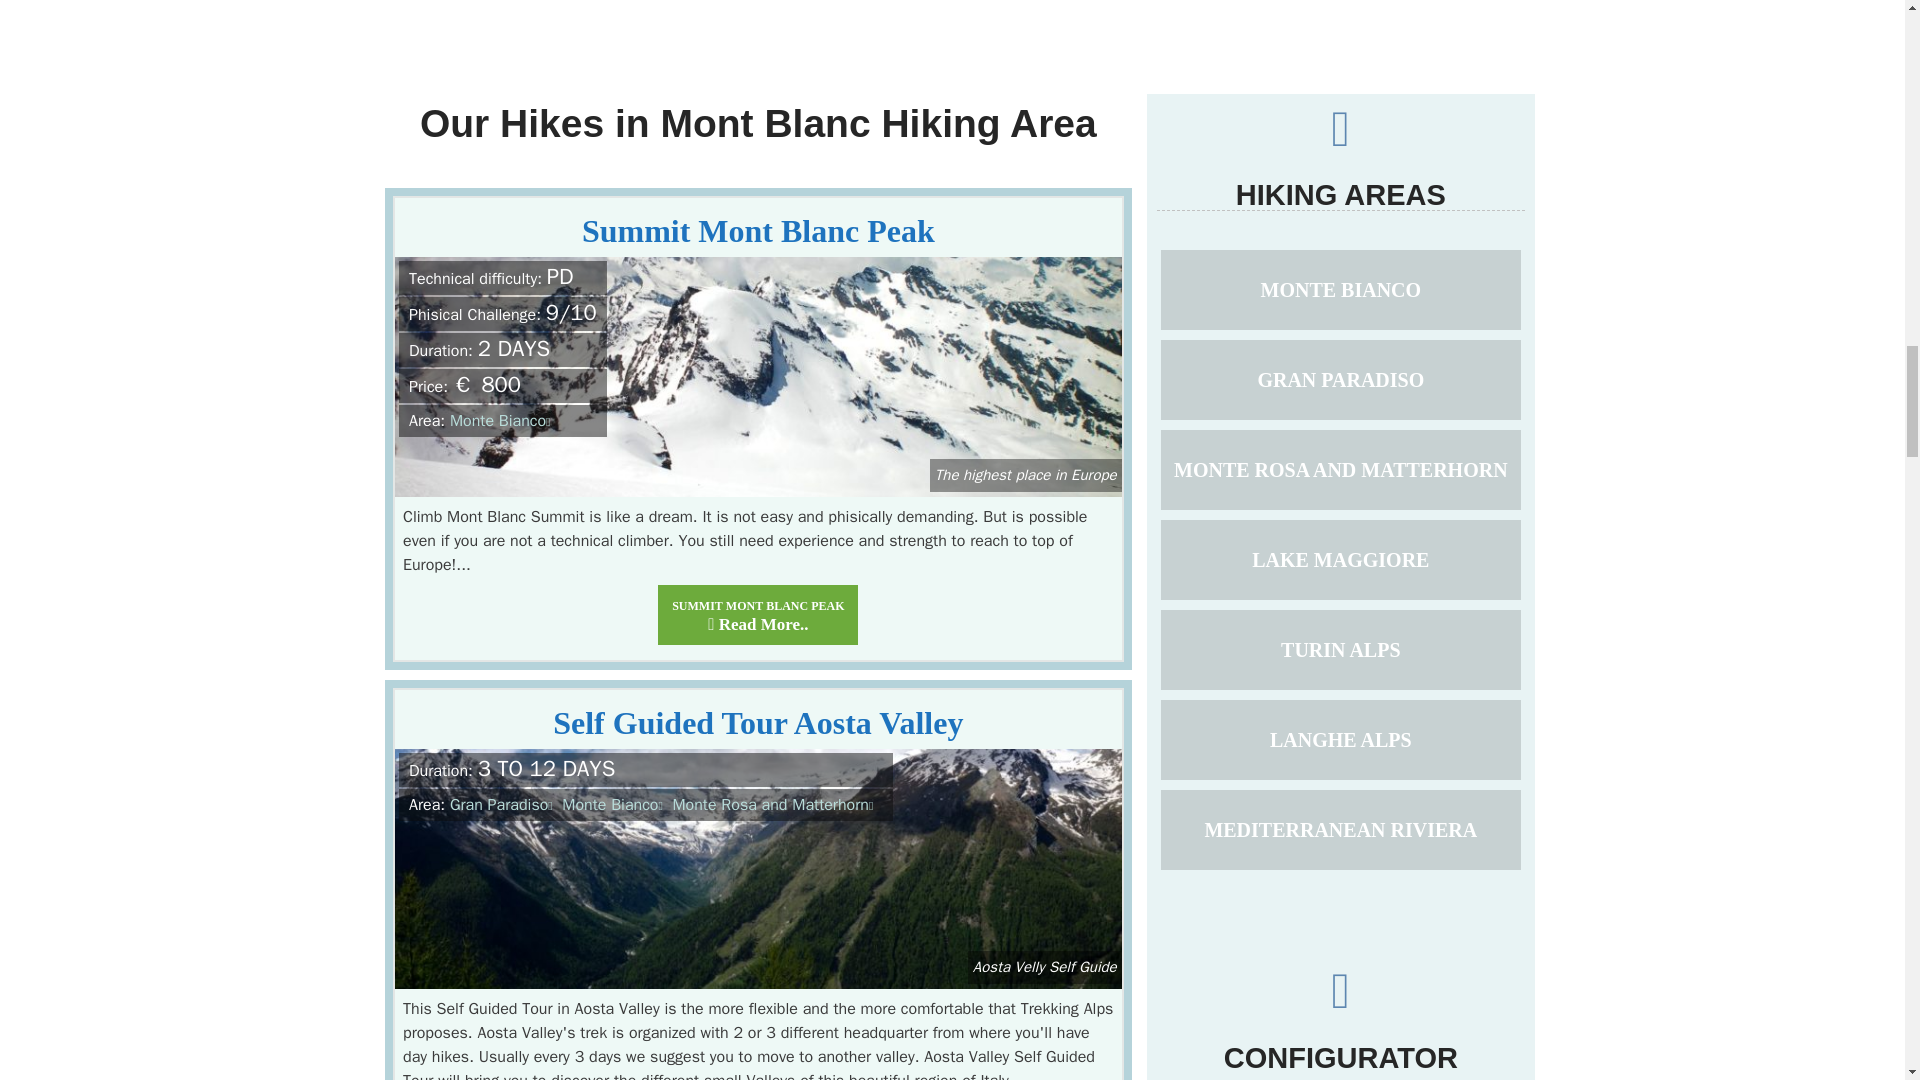  Describe the element at coordinates (502, 420) in the screenshot. I see `Browse all Hikes in the Area: Monte Bianco` at that location.